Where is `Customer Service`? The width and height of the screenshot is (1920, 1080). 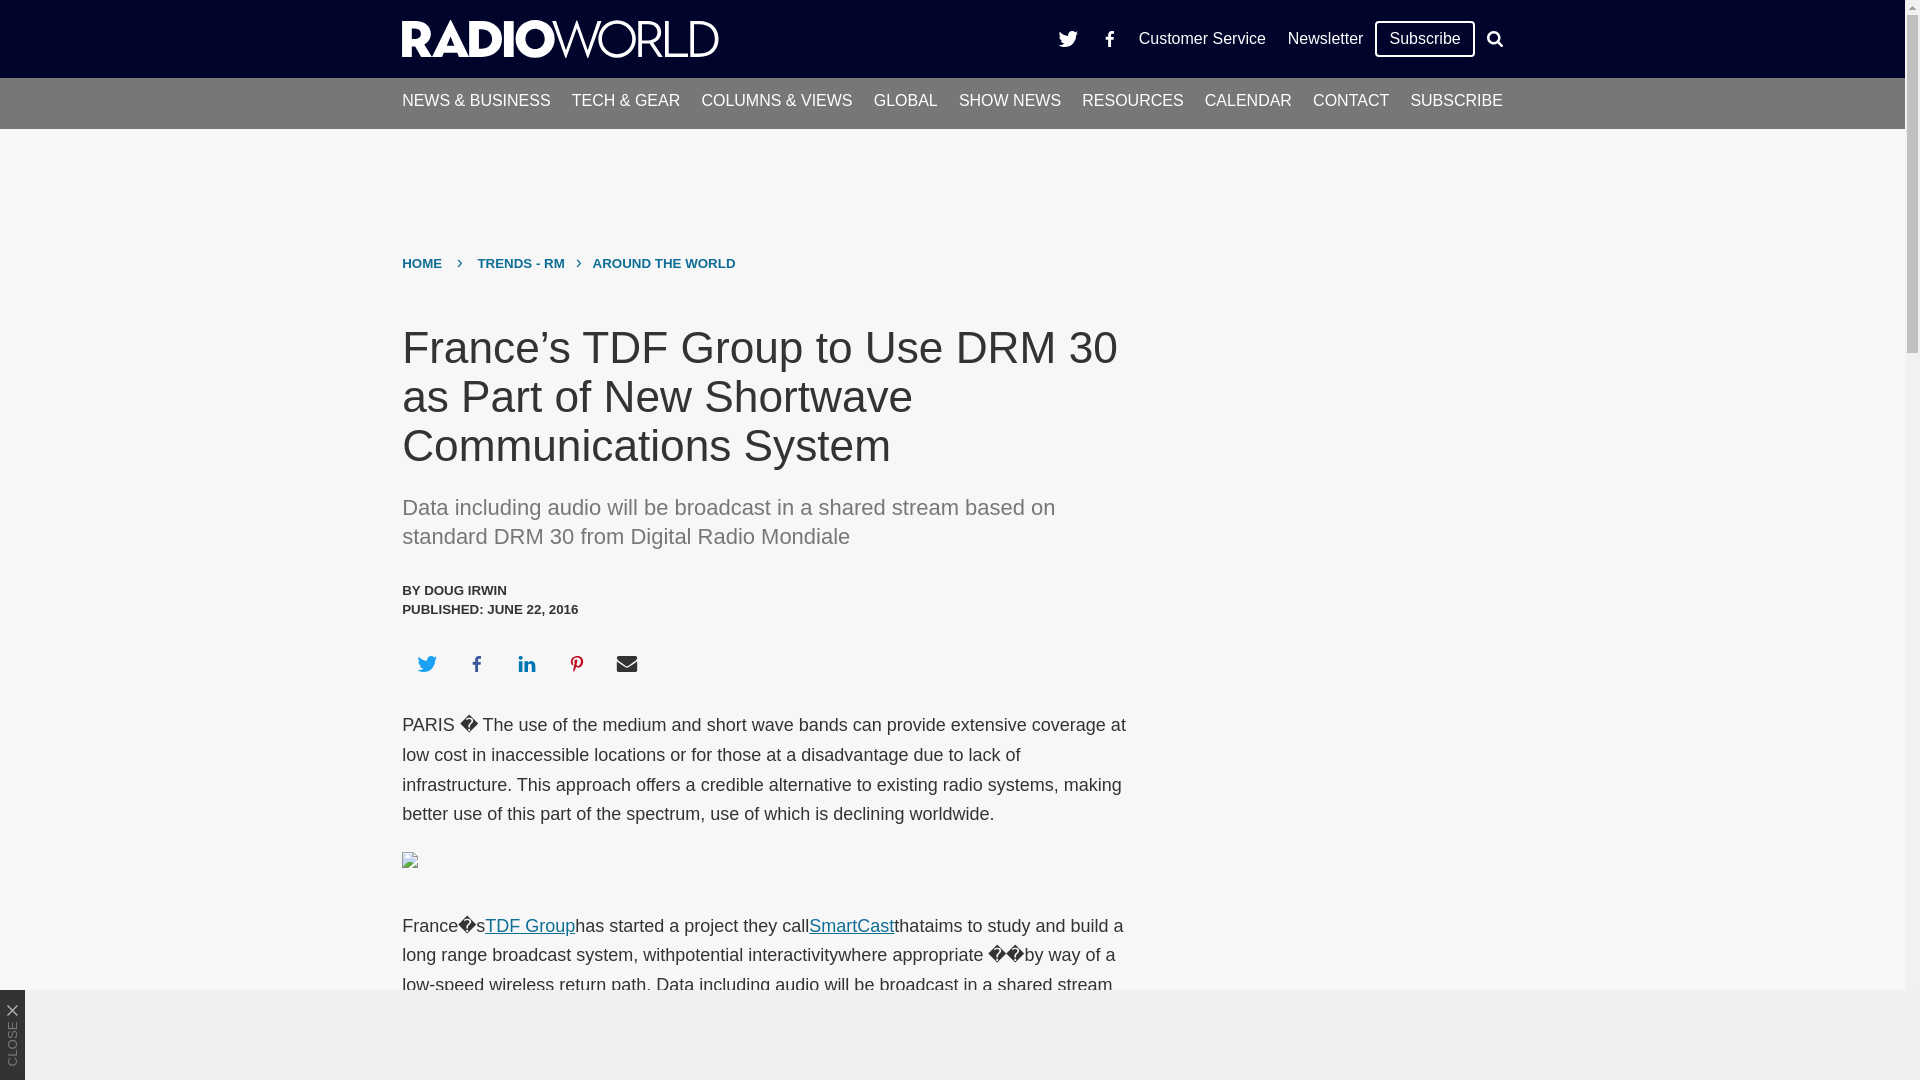 Customer Service is located at coordinates (1202, 38).